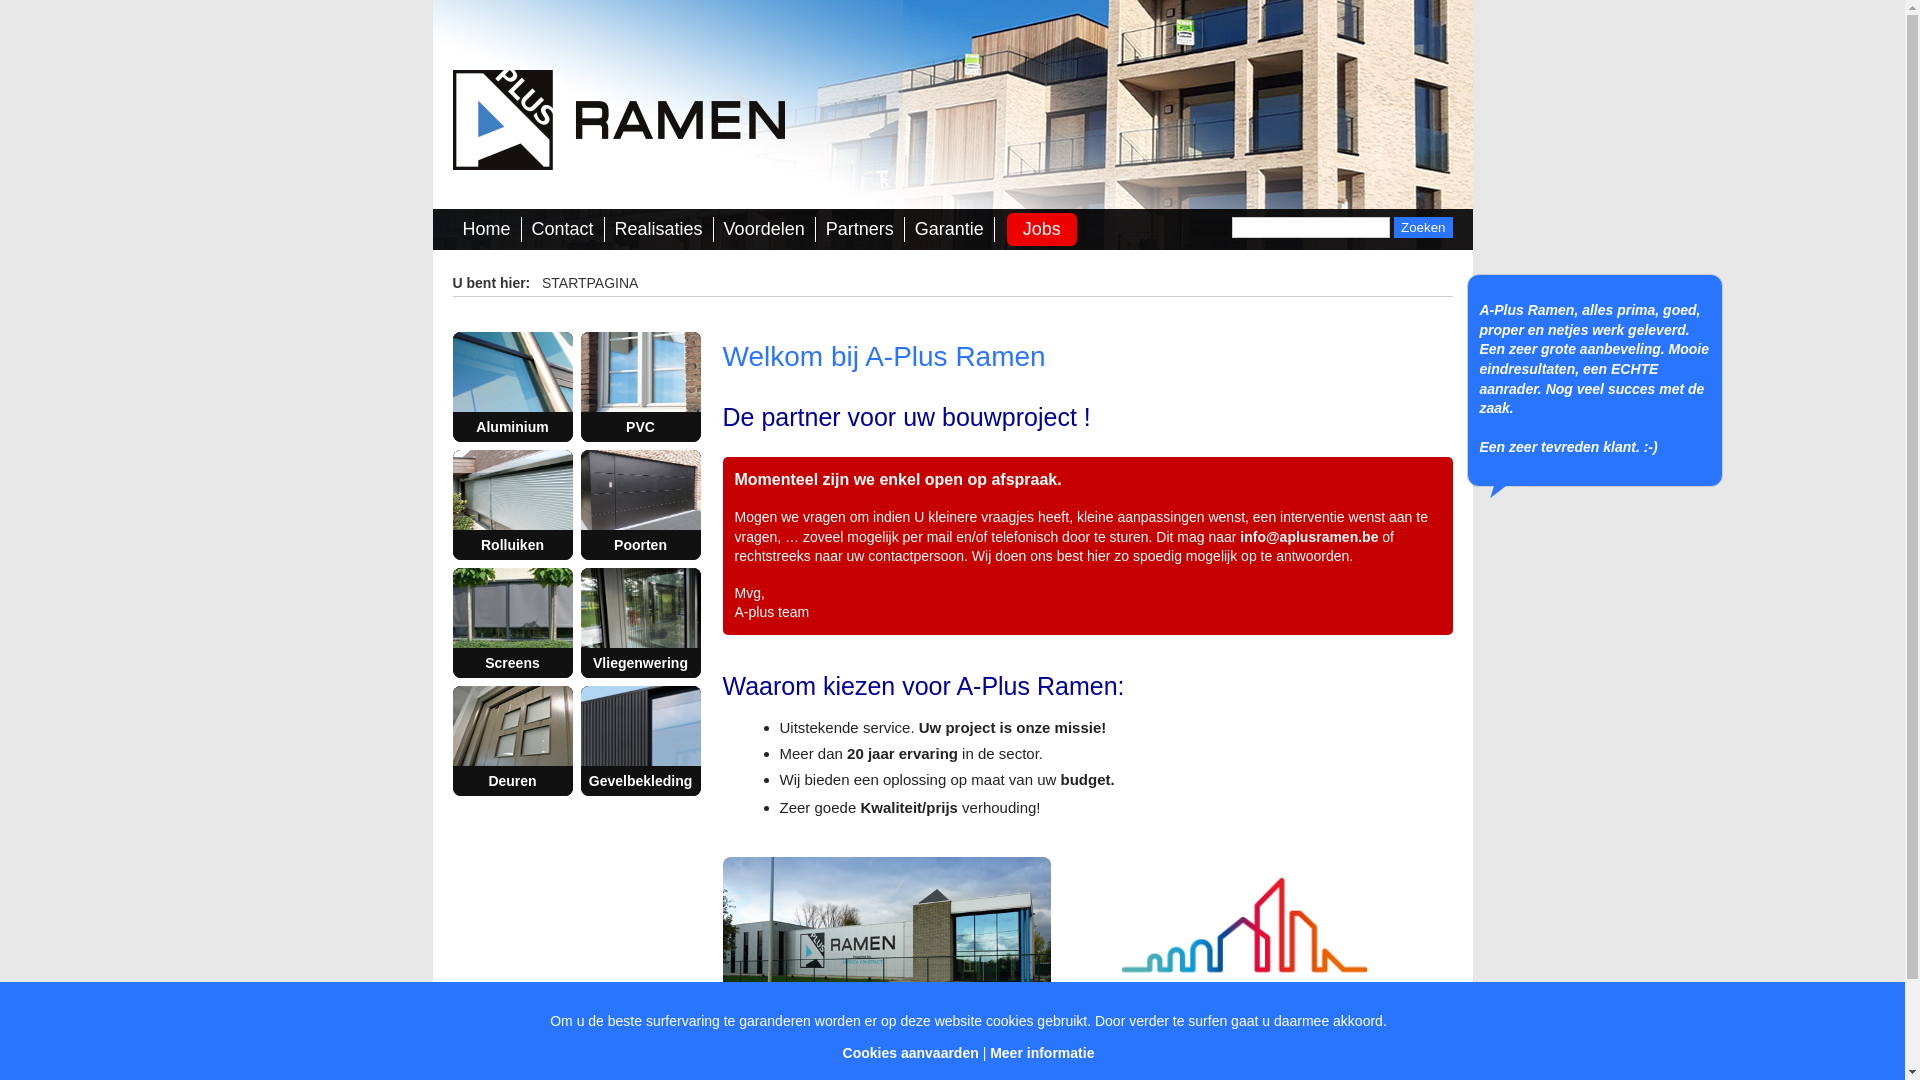  Describe the element at coordinates (512, 623) in the screenshot. I see `Screens` at that location.